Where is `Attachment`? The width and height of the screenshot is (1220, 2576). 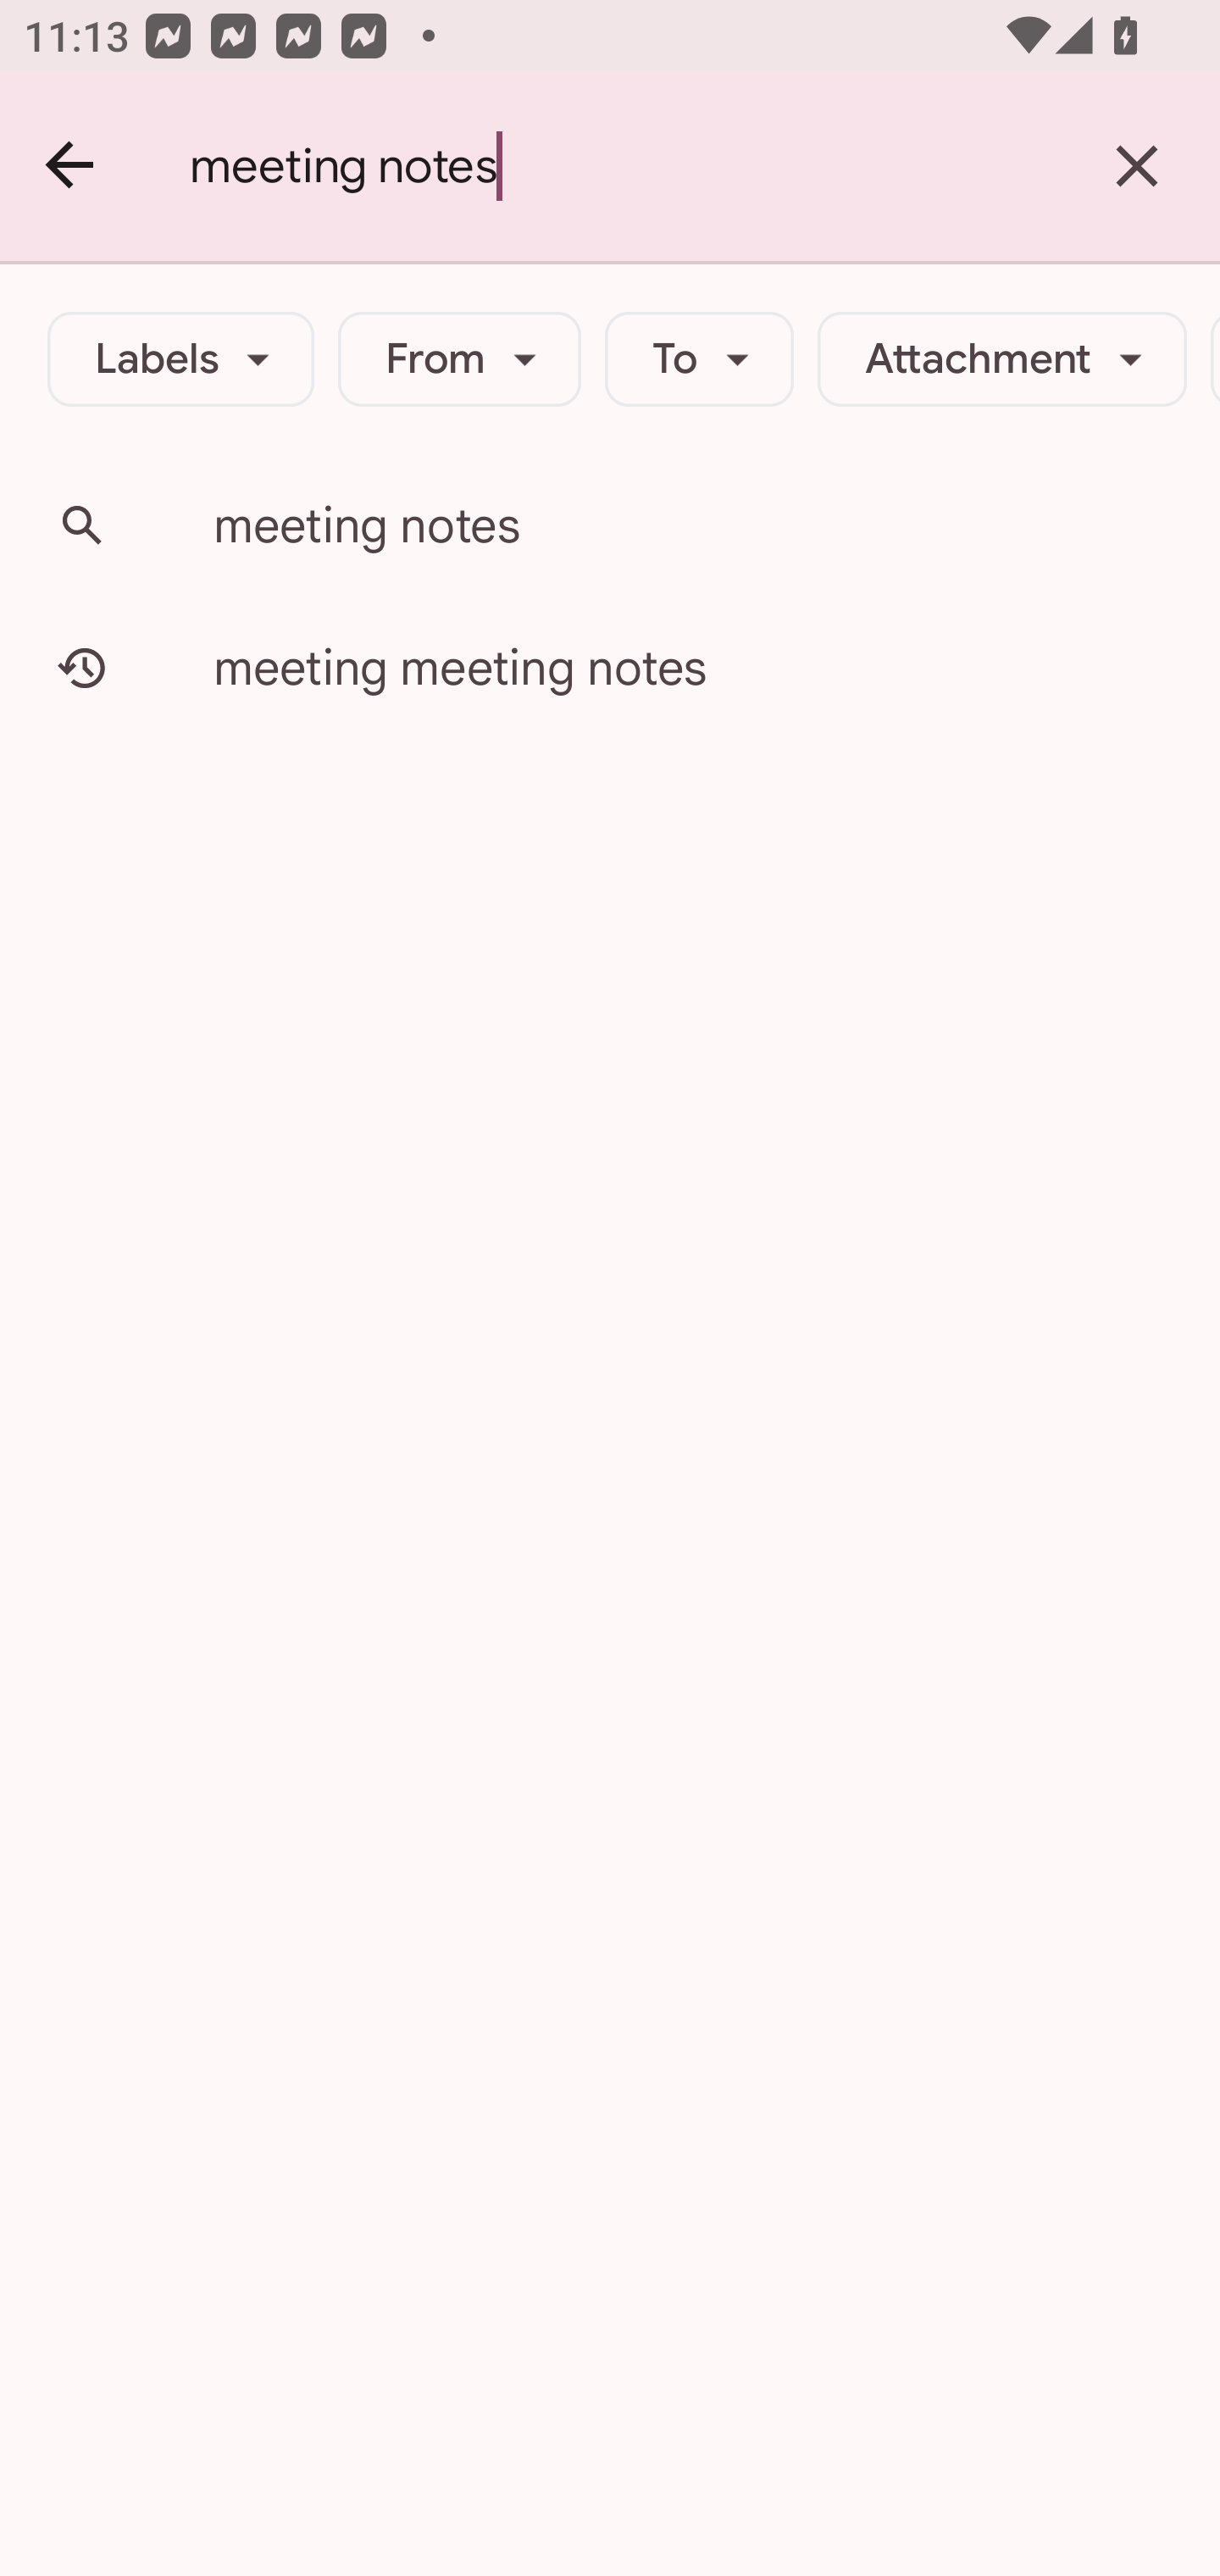
Attachment is located at coordinates (1001, 359).